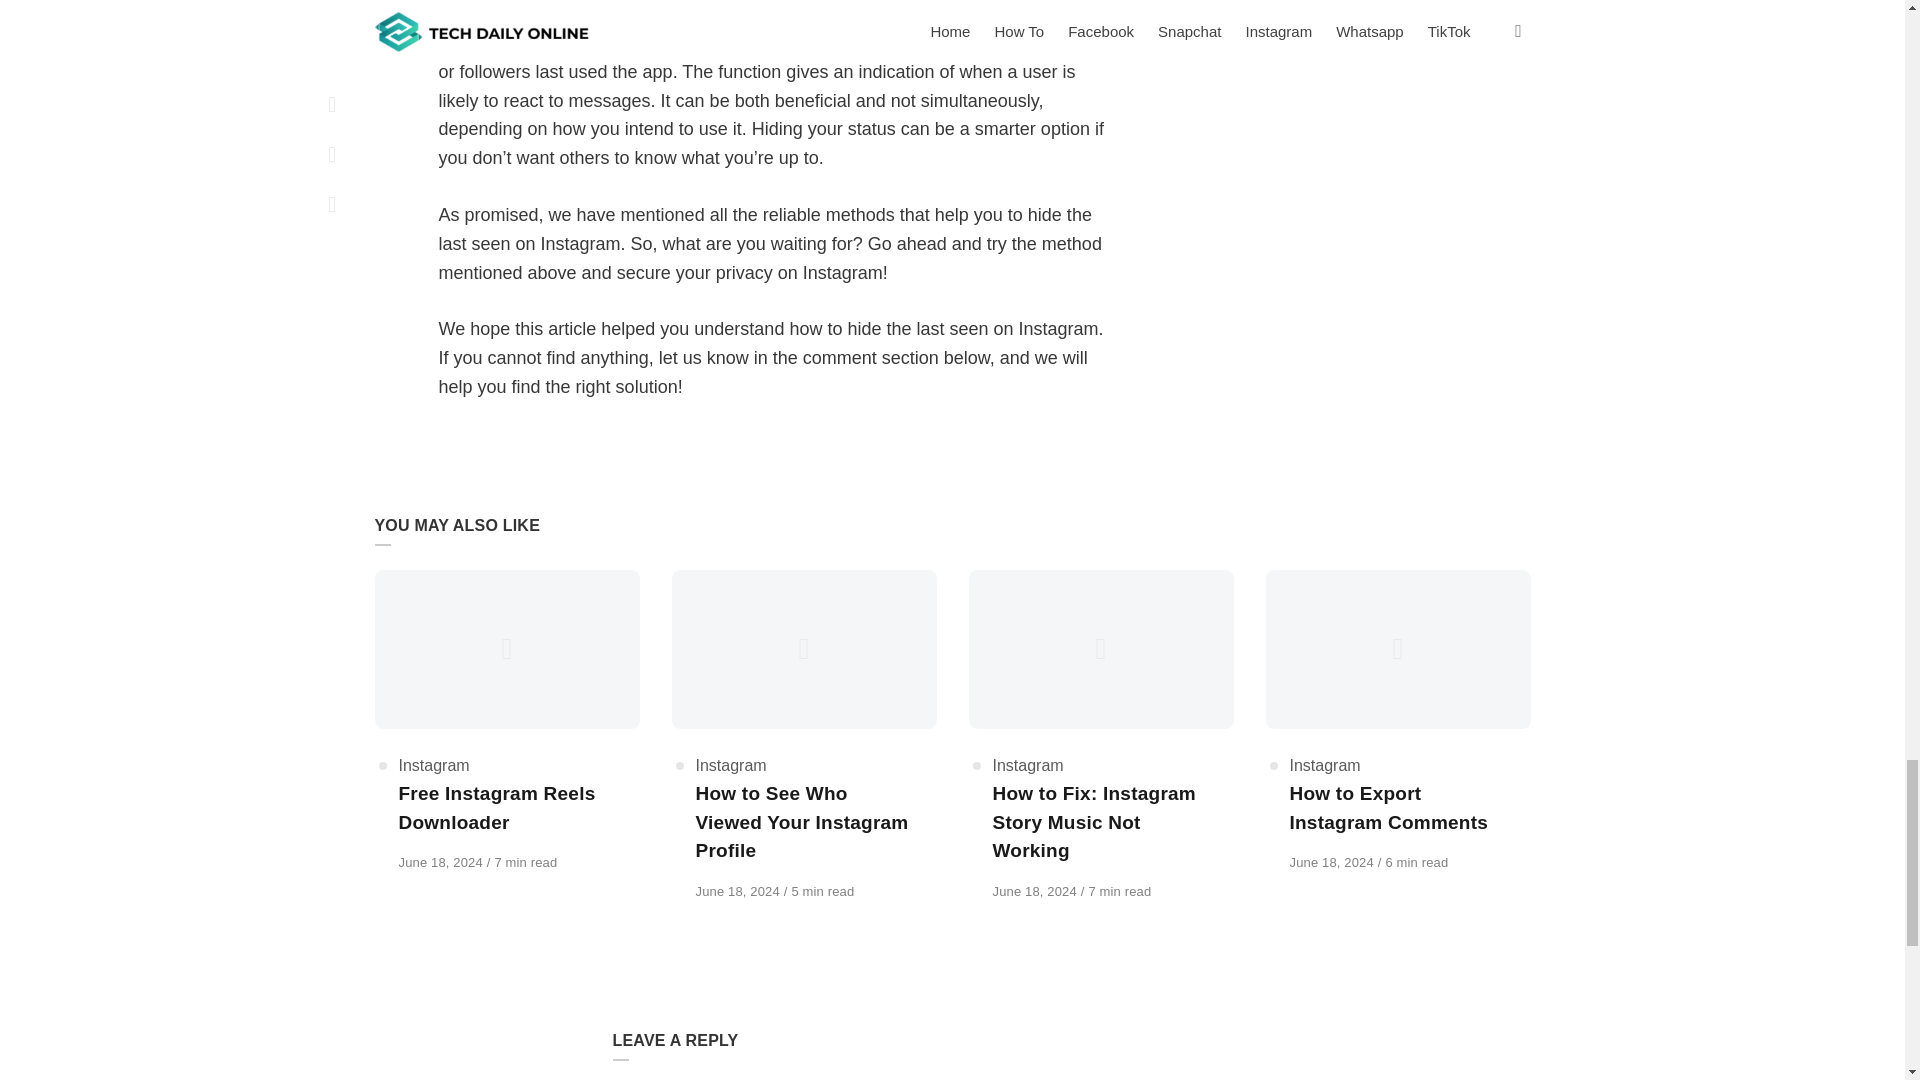  Describe the element at coordinates (730, 766) in the screenshot. I see `Instagram` at that location.